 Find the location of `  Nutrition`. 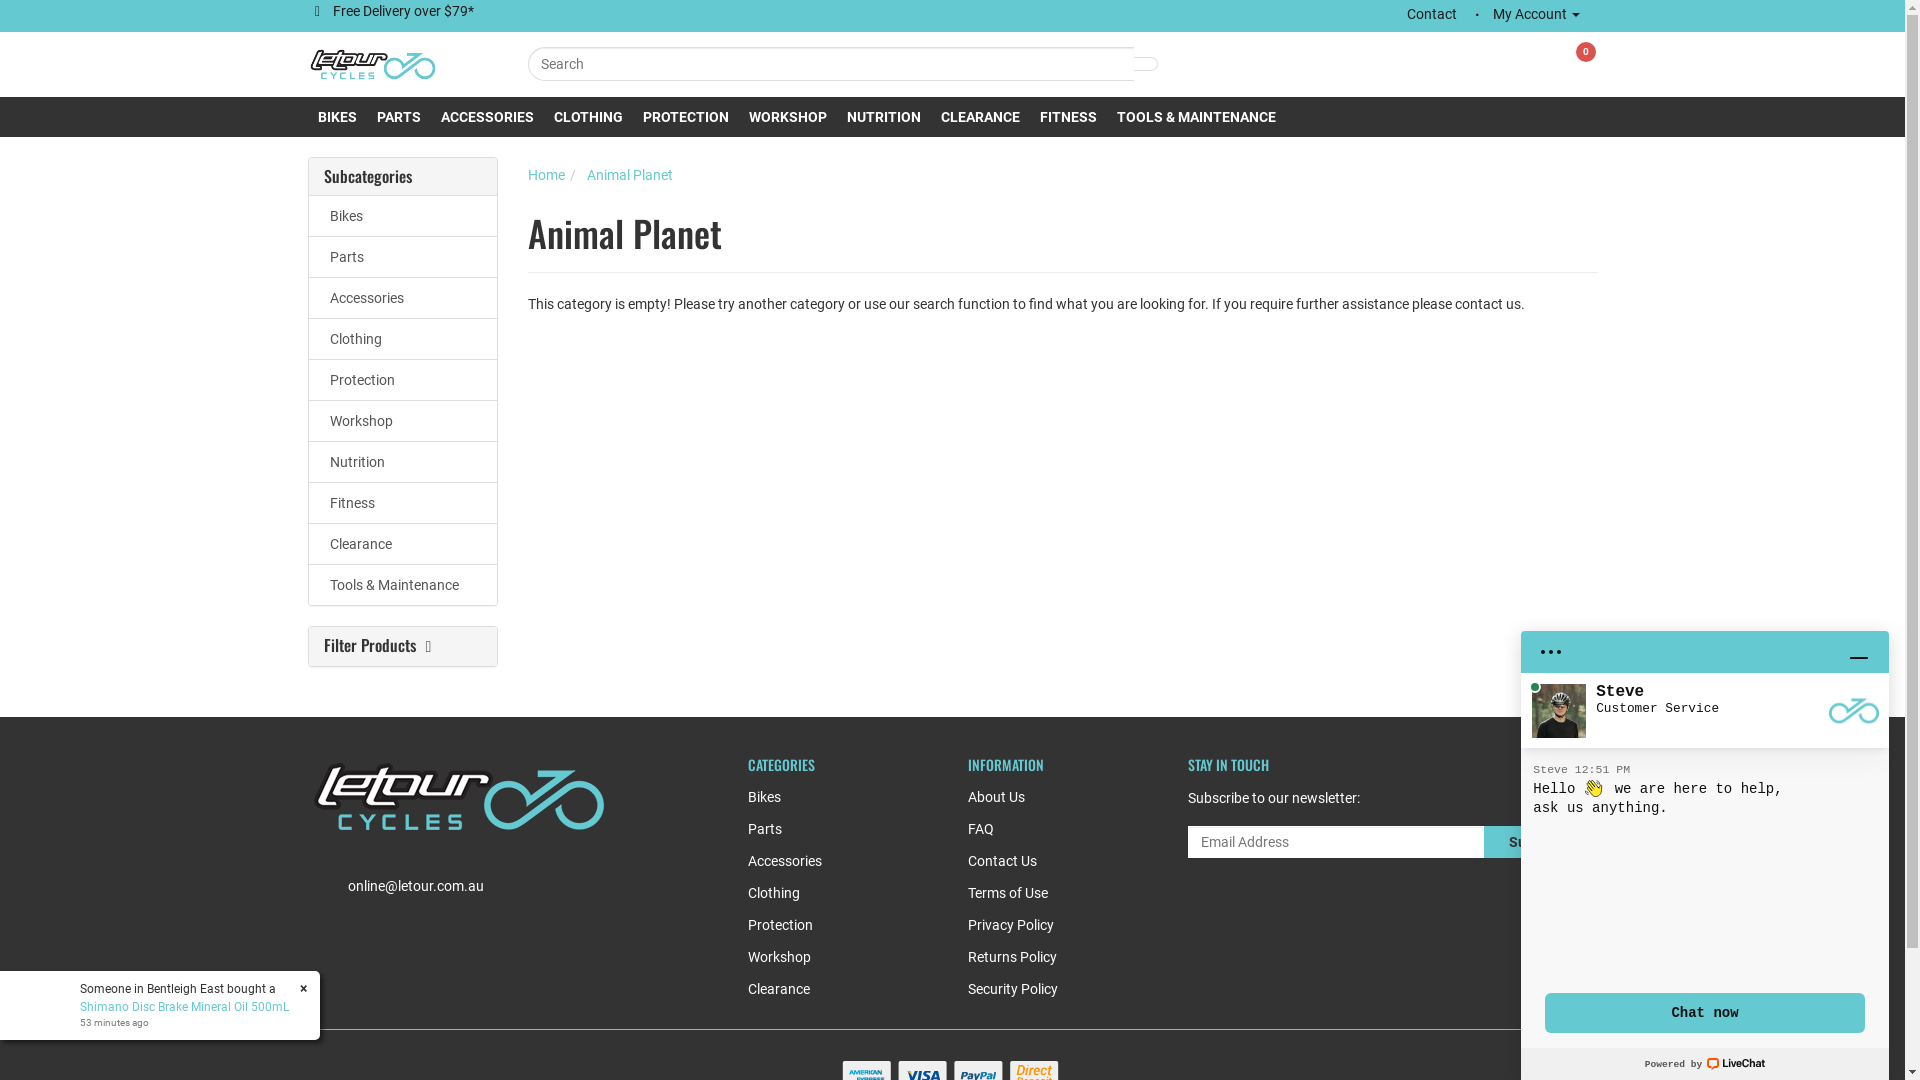

  Nutrition is located at coordinates (402, 462).